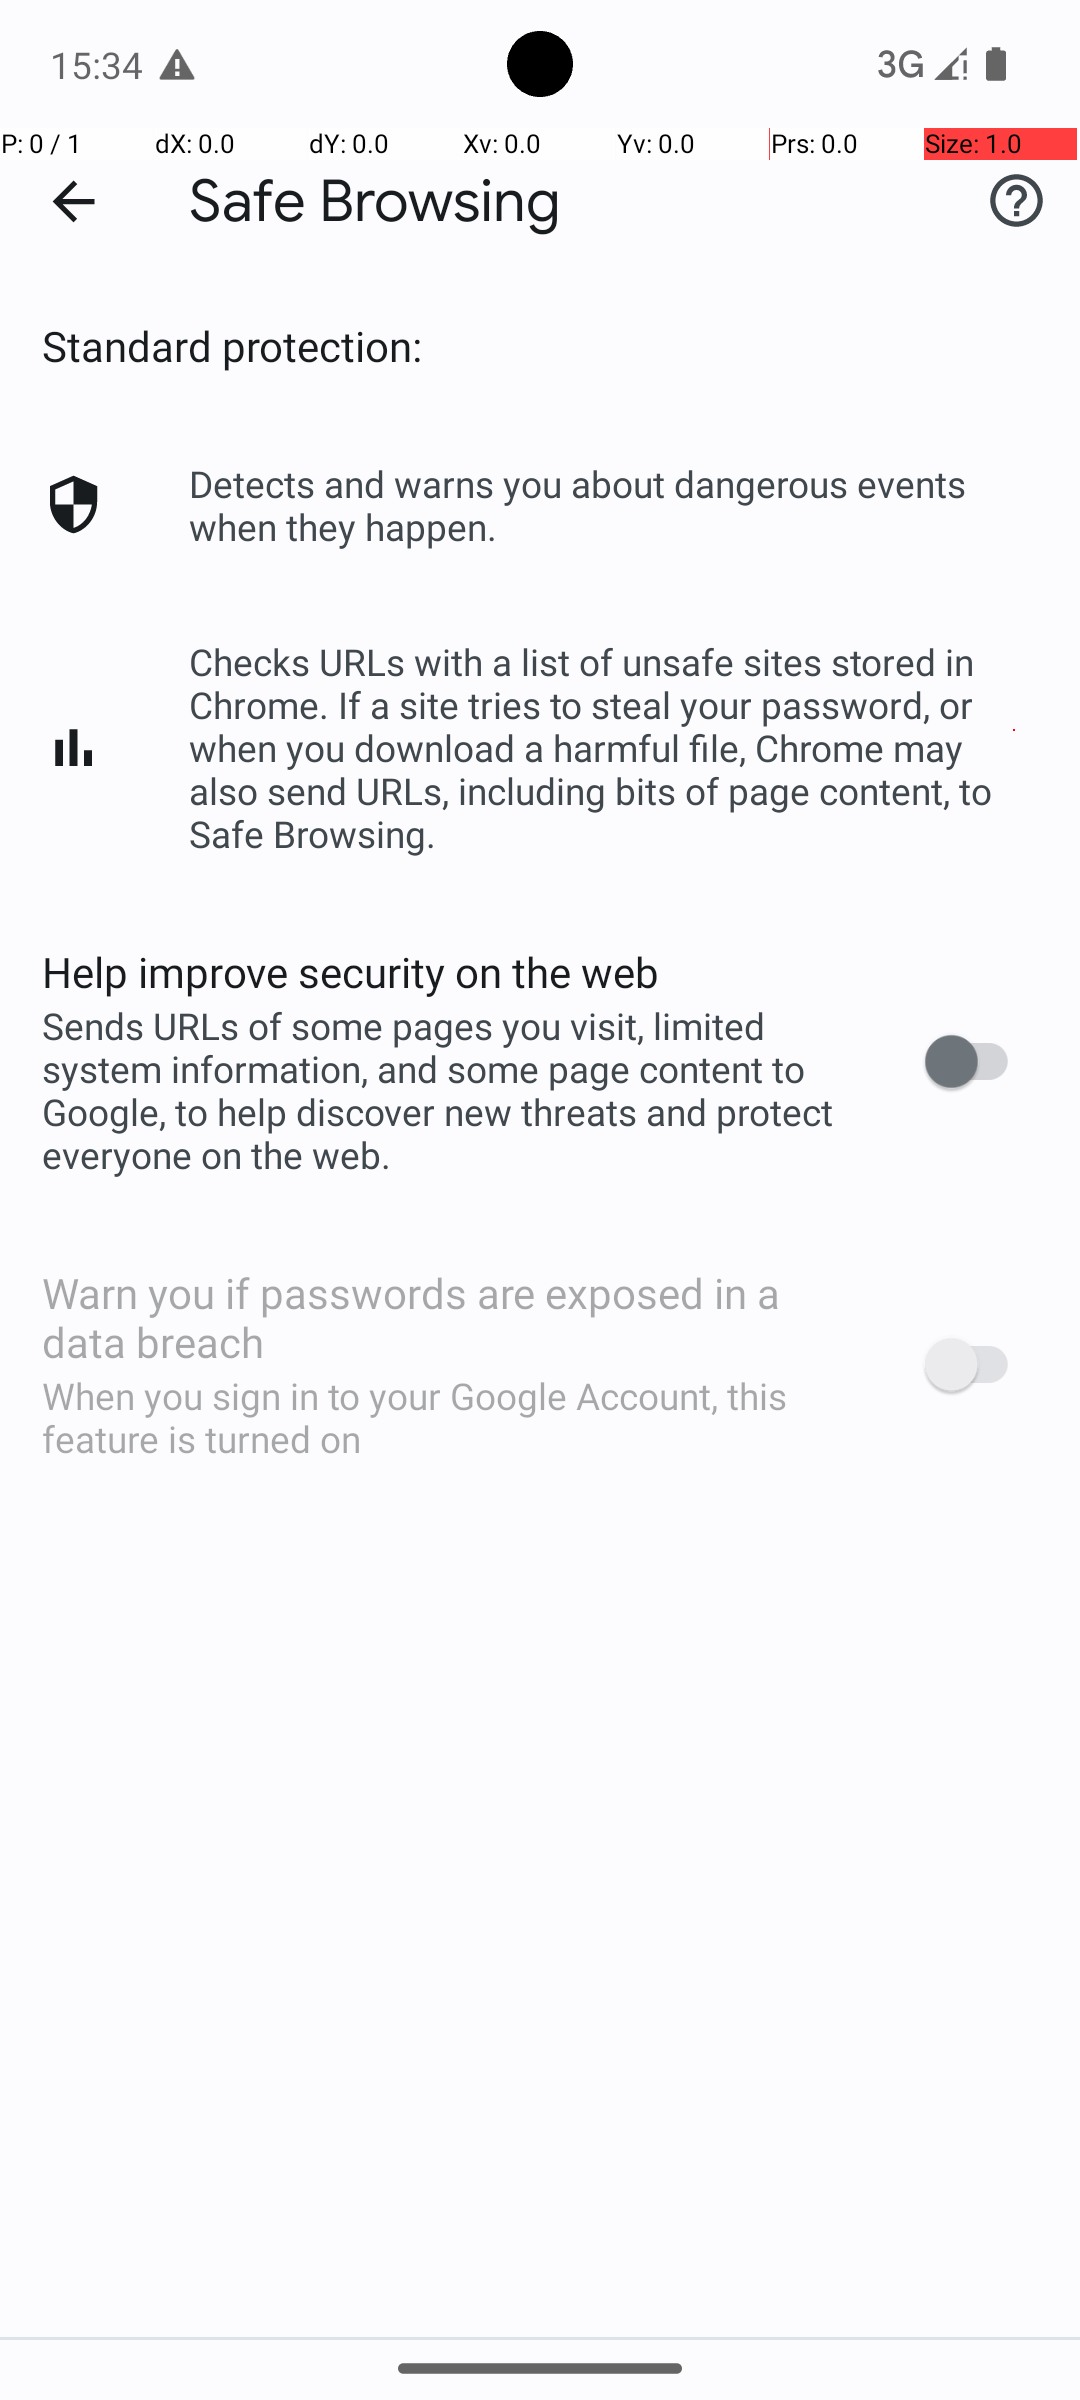  I want to click on Warn you if passwords are exposed in a data breach, so click(456, 1316).